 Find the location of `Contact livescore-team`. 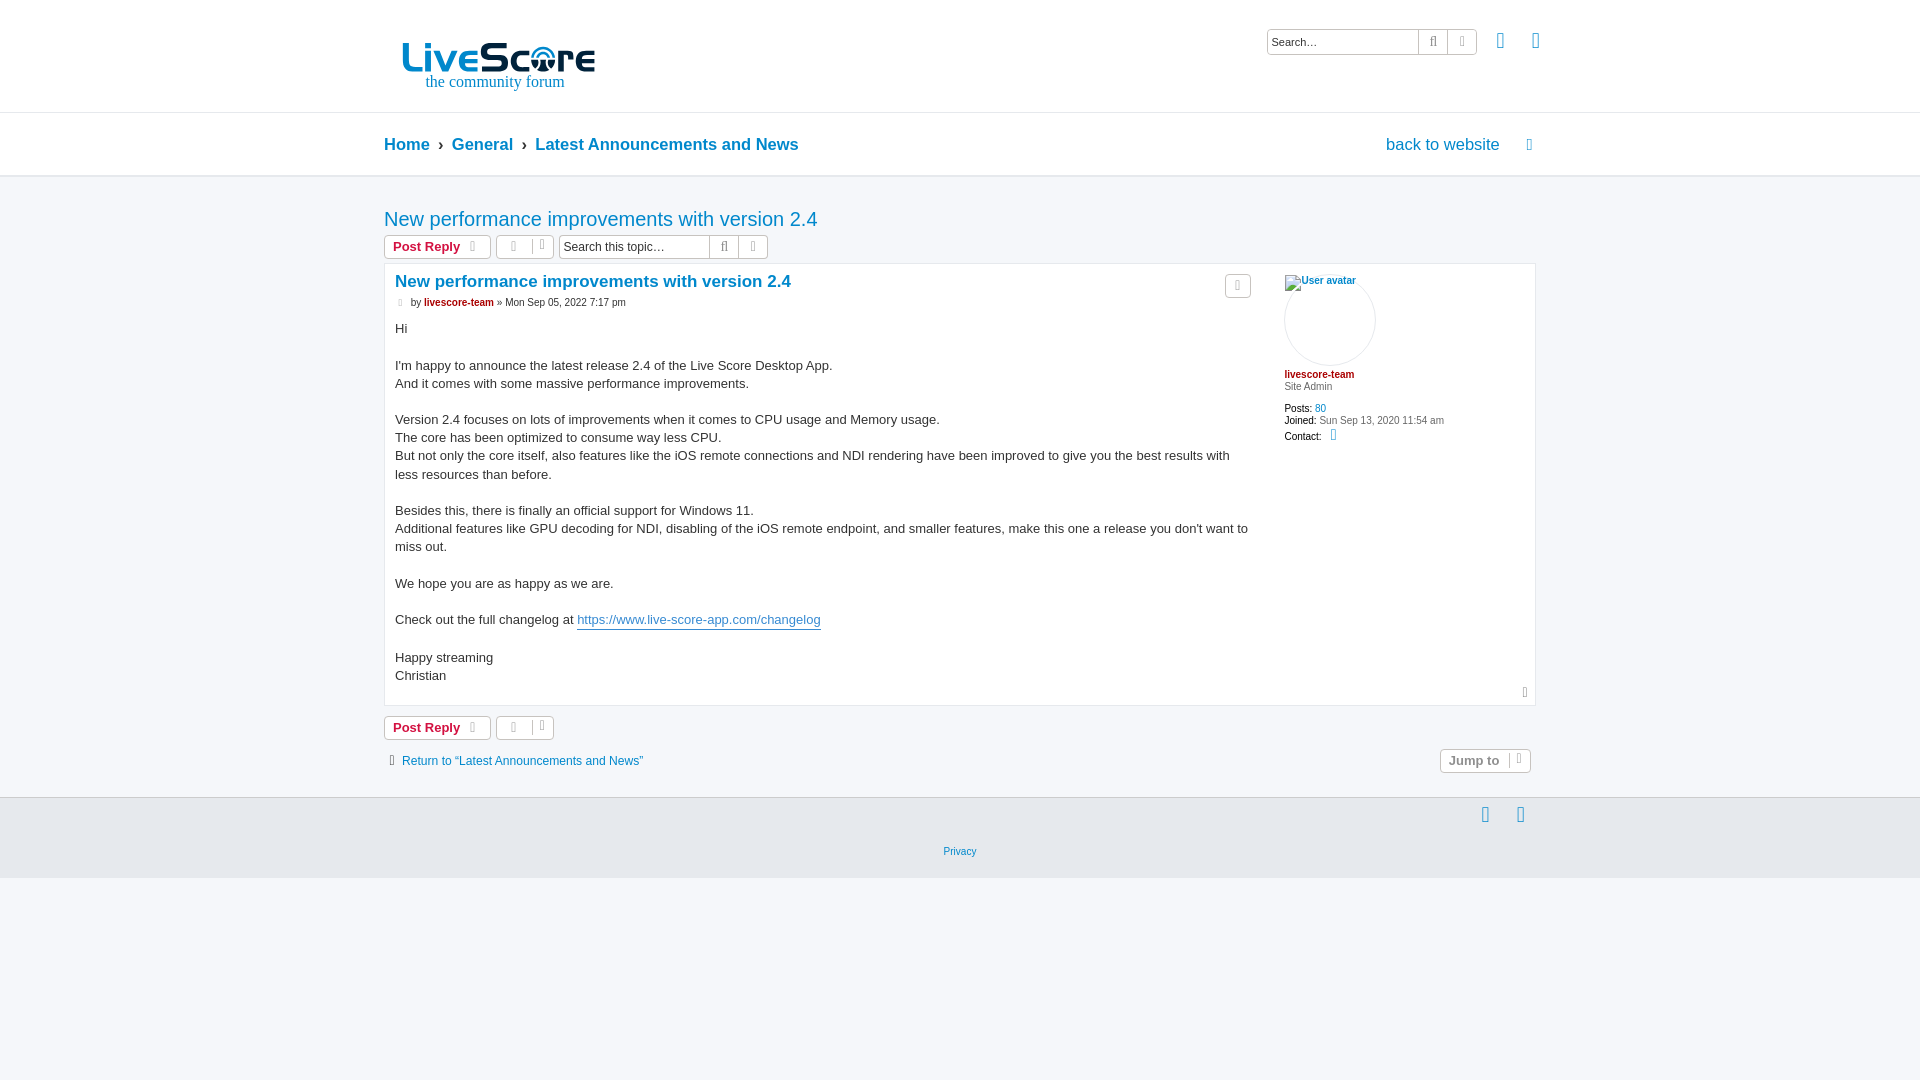

Contact livescore-team is located at coordinates (1334, 434).